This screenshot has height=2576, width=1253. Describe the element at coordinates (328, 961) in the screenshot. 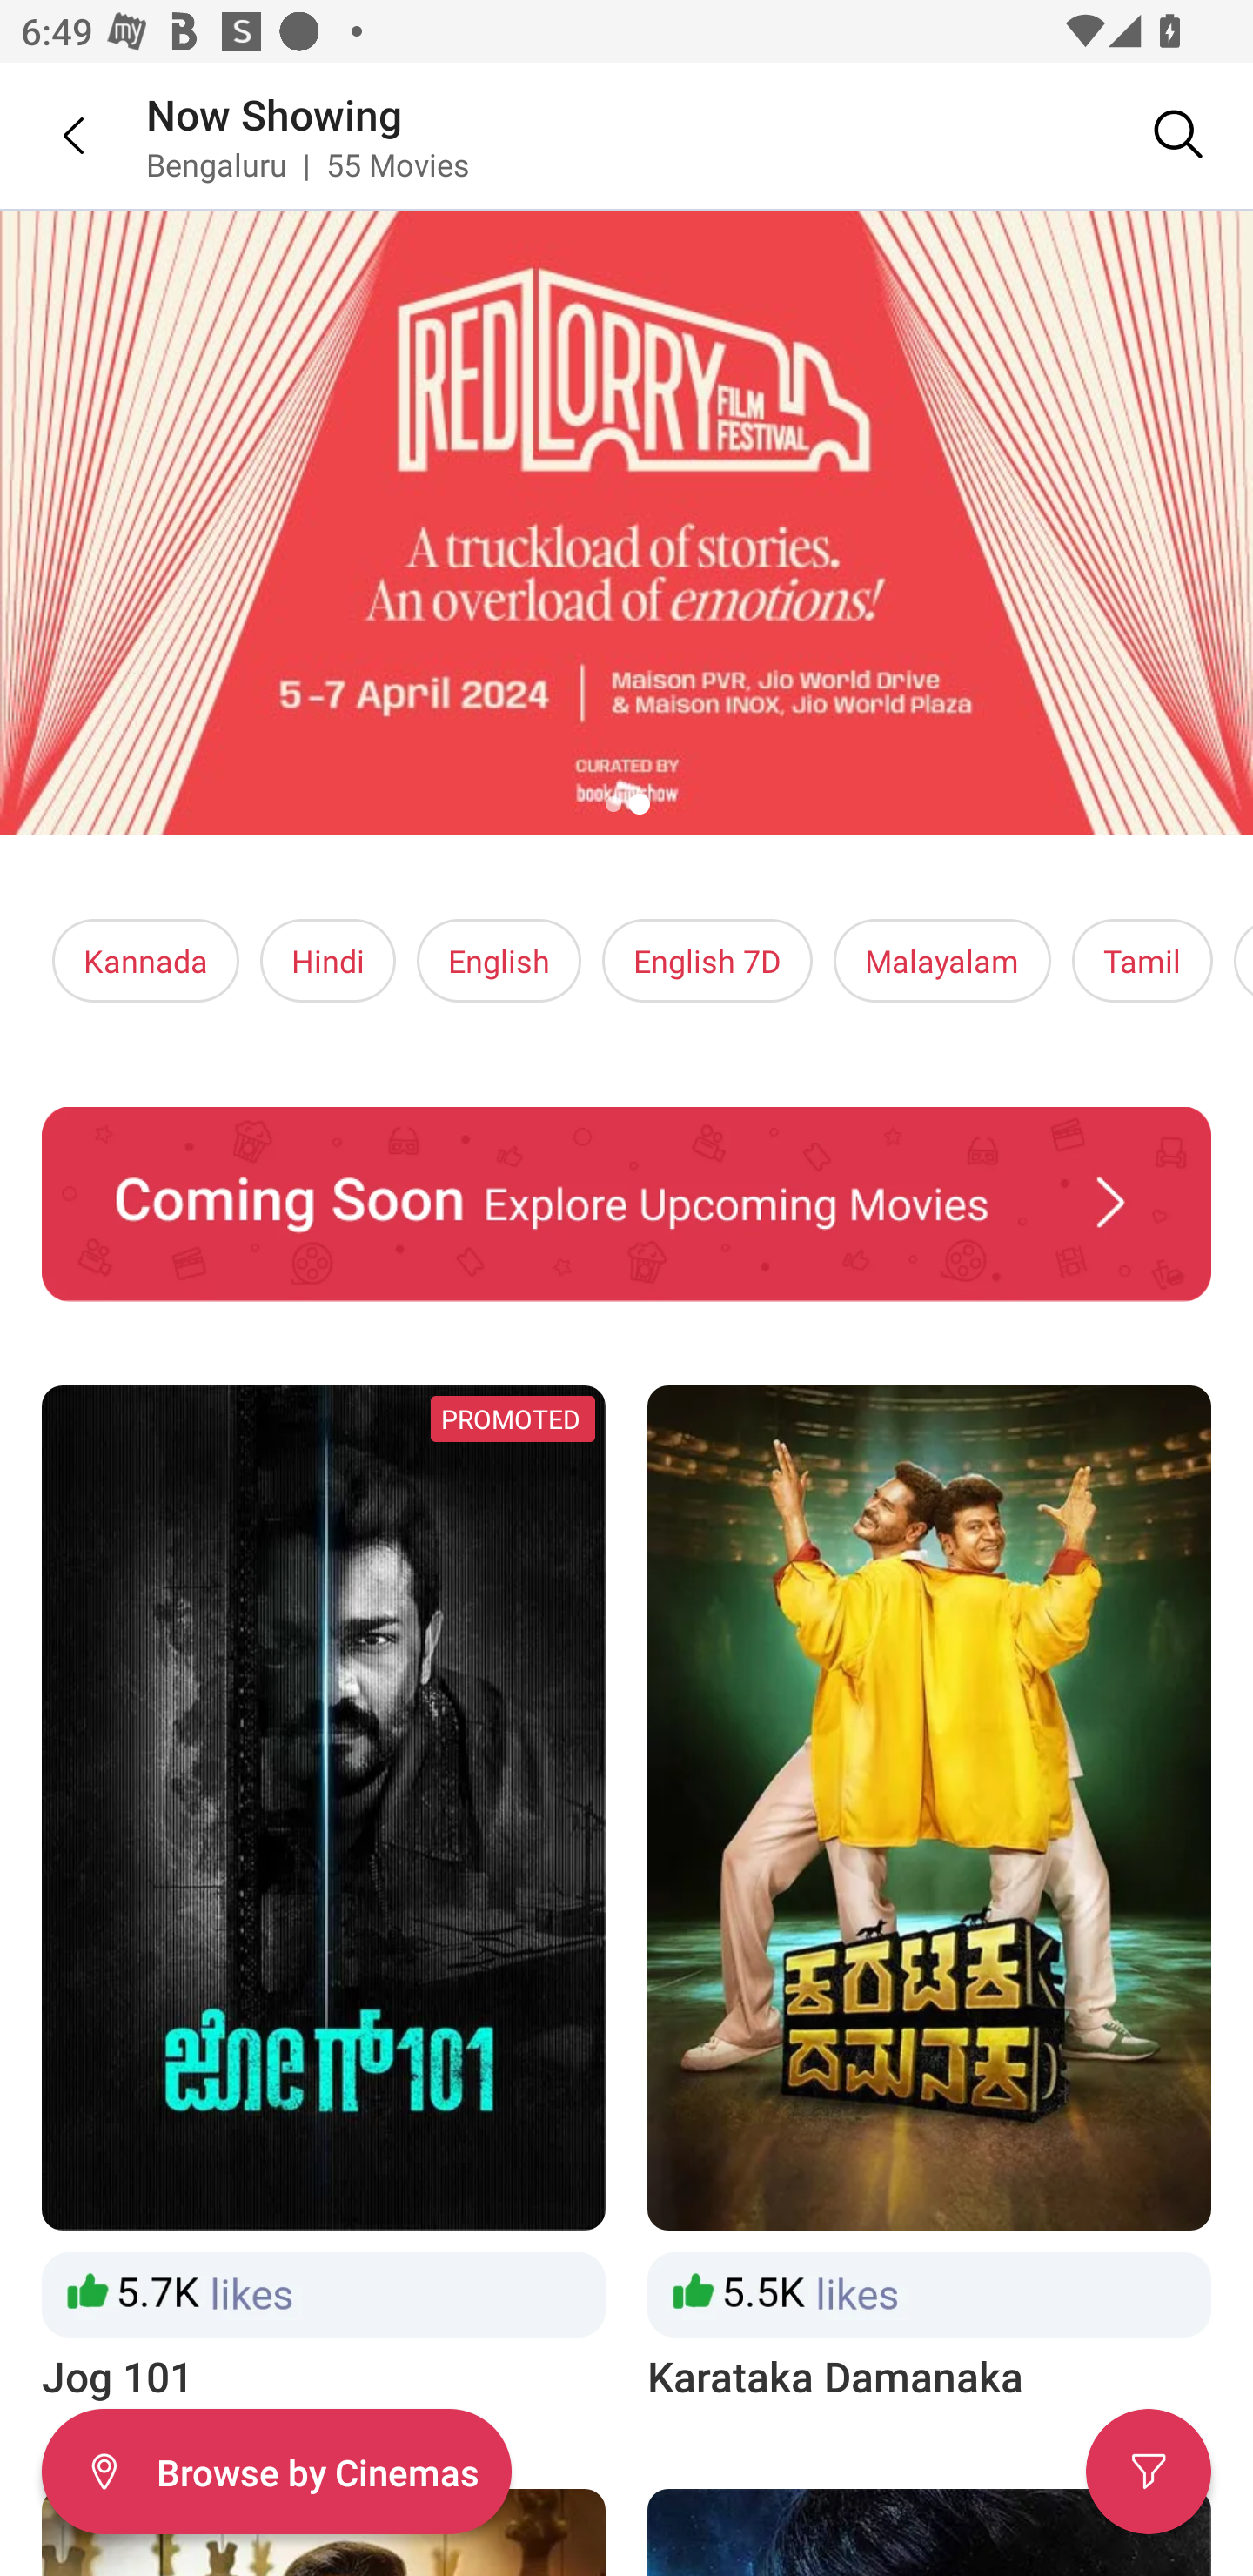

I see `Hindi` at that location.